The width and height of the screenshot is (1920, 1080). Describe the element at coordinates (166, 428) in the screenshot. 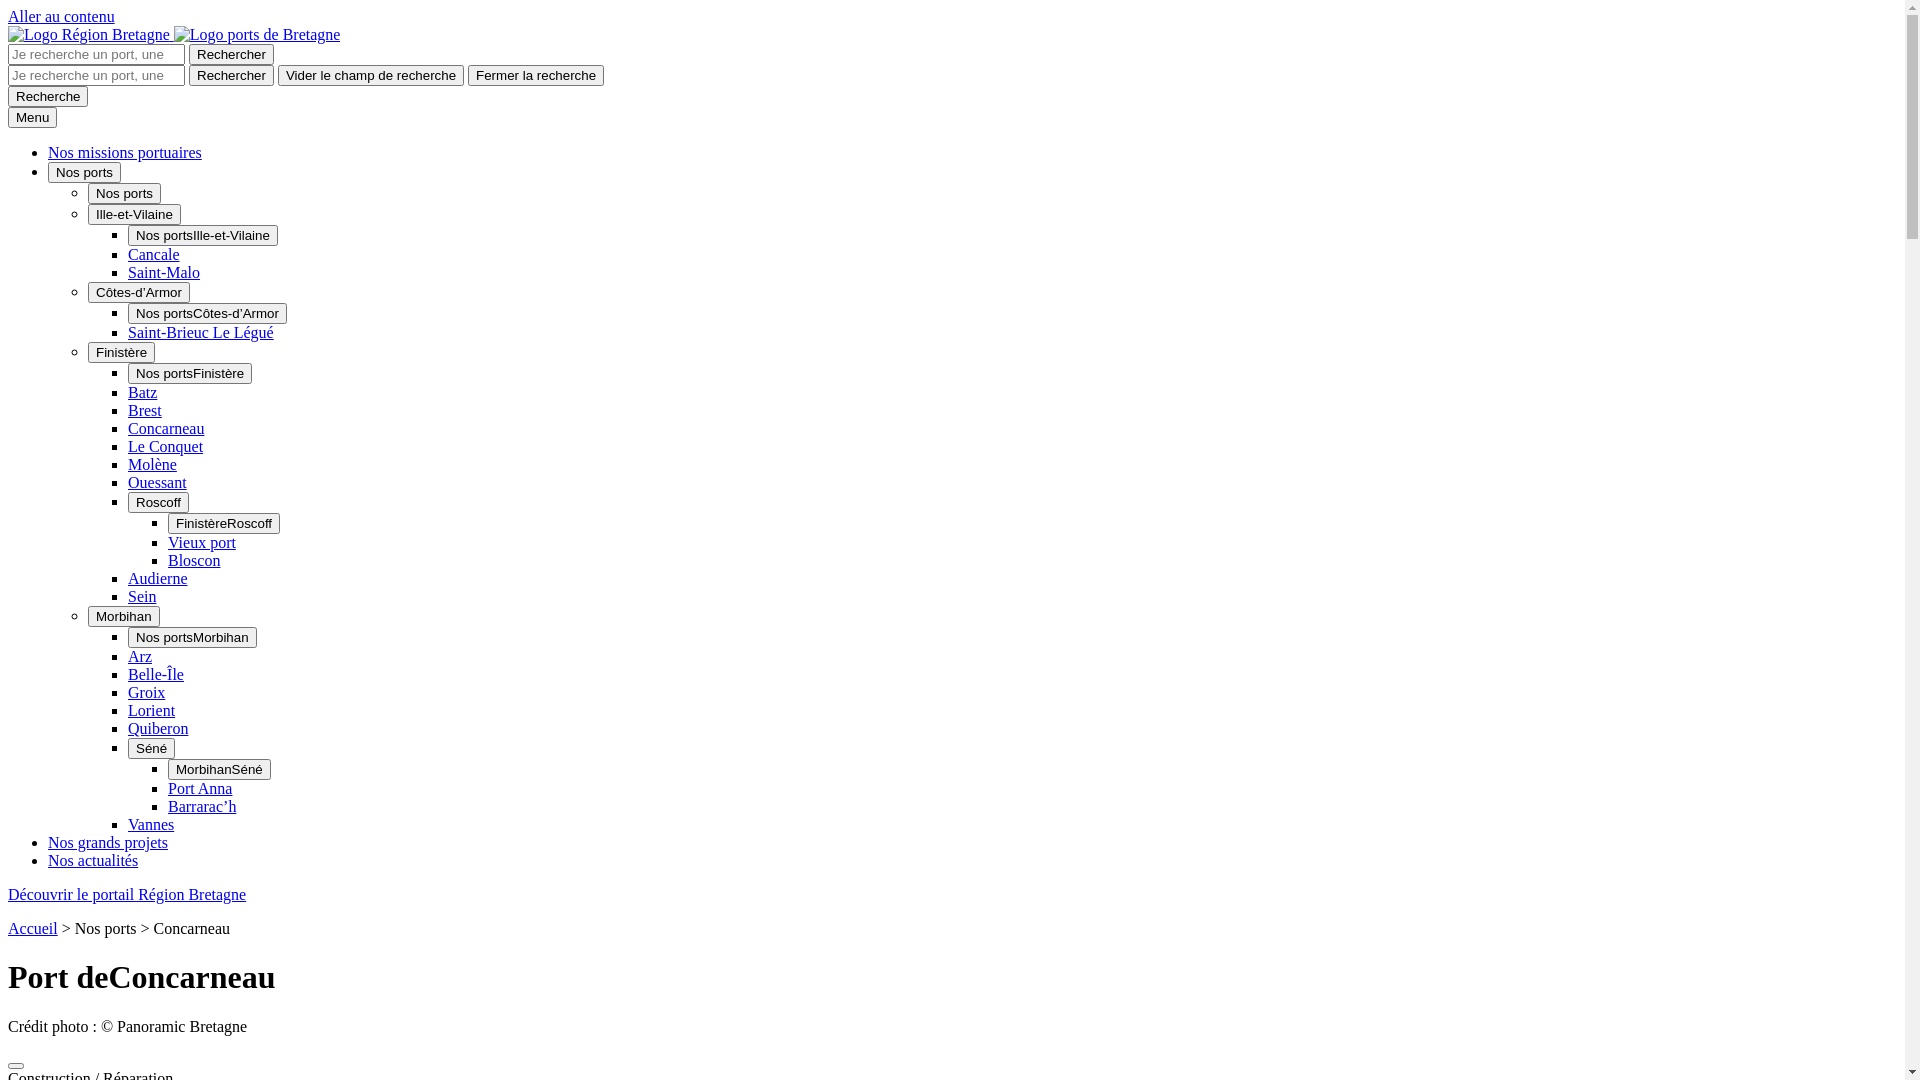

I see `Concarneau` at that location.